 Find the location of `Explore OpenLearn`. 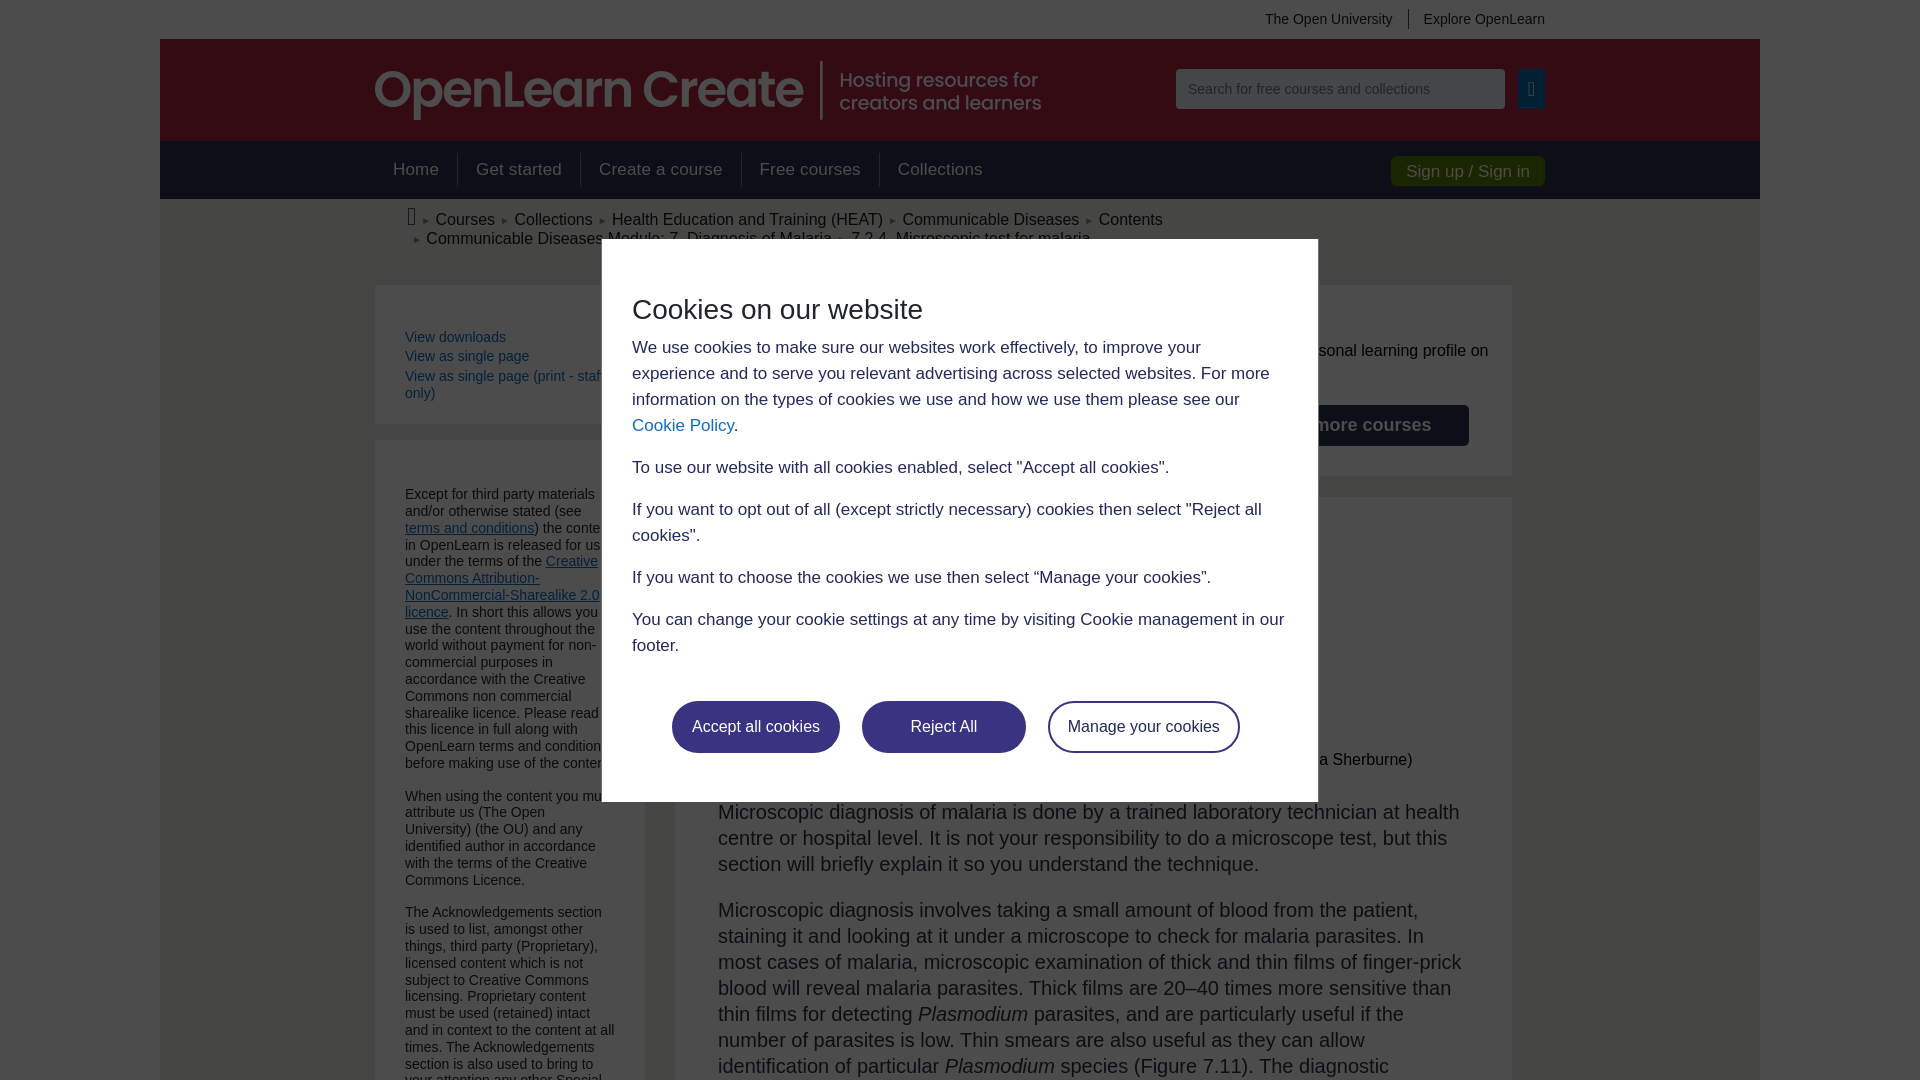

Explore OpenLearn is located at coordinates (1476, 18).